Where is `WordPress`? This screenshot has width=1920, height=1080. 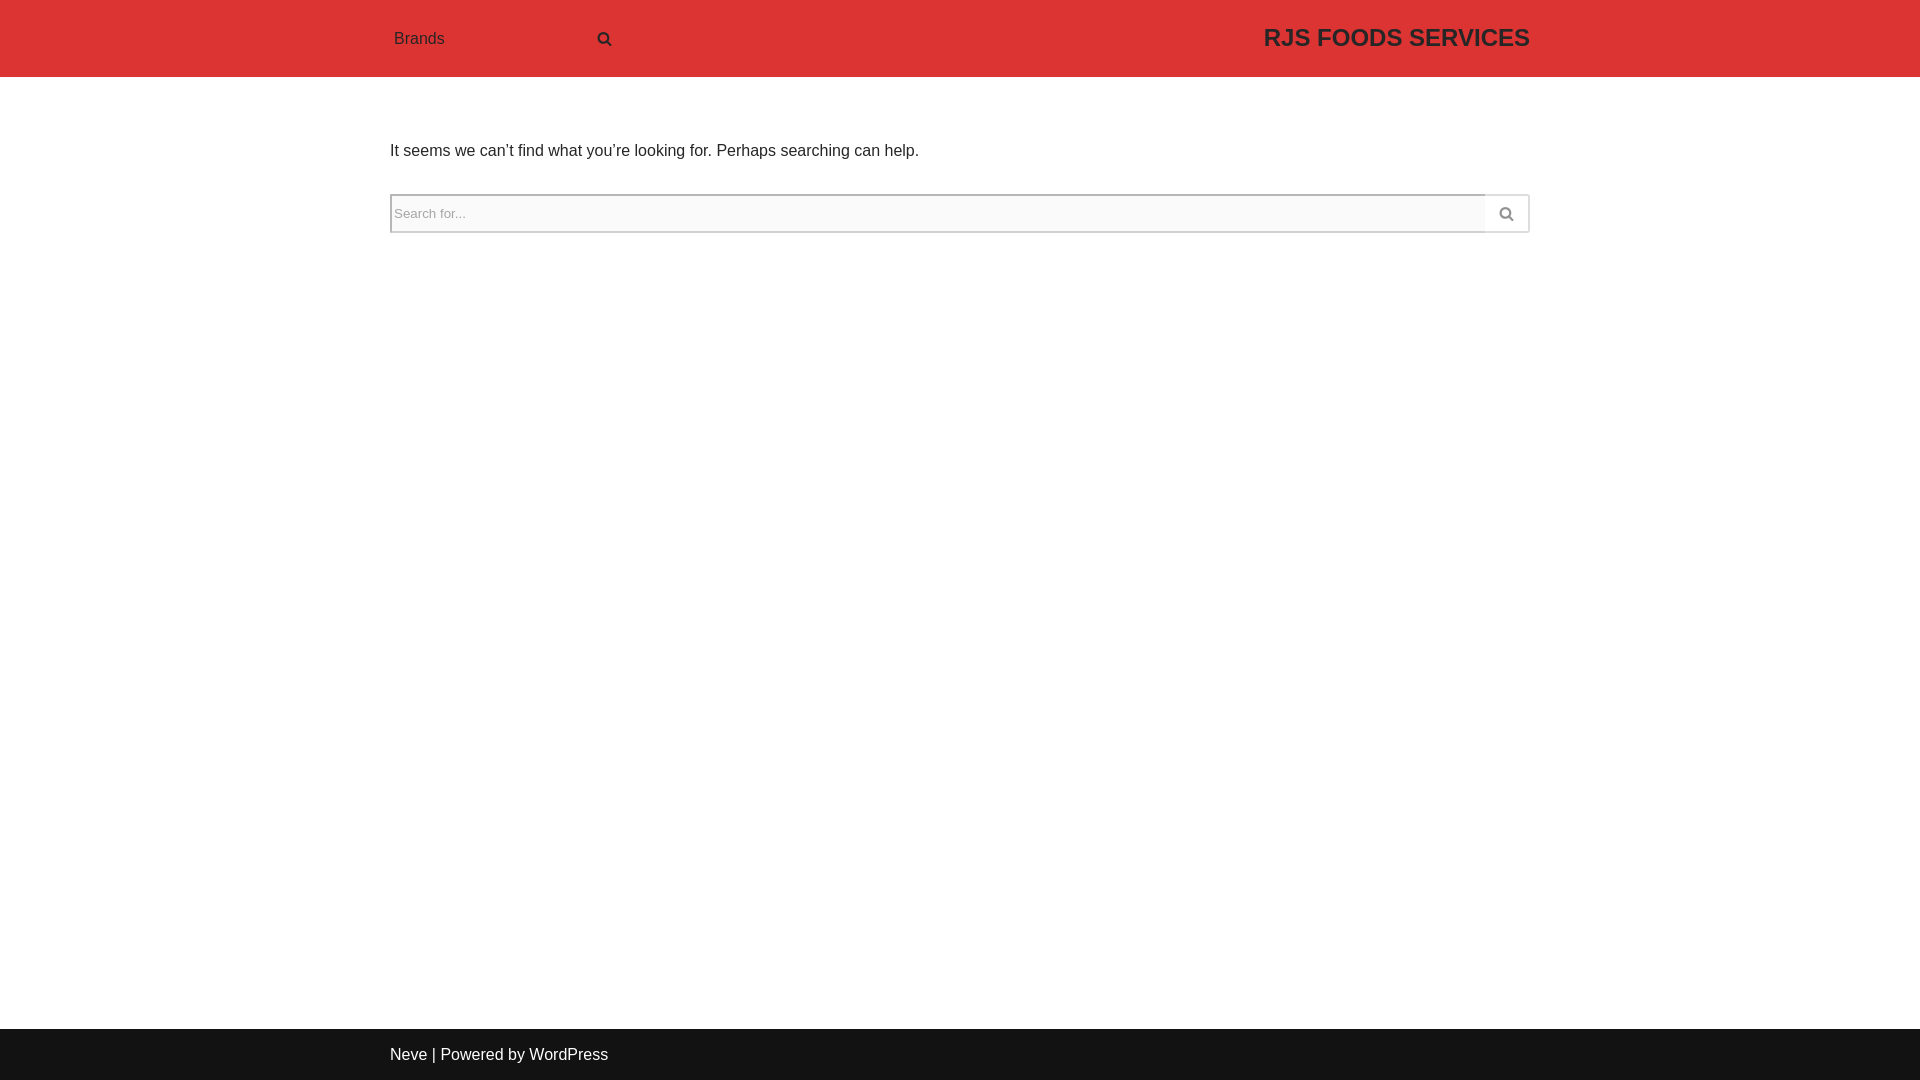
WordPress is located at coordinates (568, 1054).